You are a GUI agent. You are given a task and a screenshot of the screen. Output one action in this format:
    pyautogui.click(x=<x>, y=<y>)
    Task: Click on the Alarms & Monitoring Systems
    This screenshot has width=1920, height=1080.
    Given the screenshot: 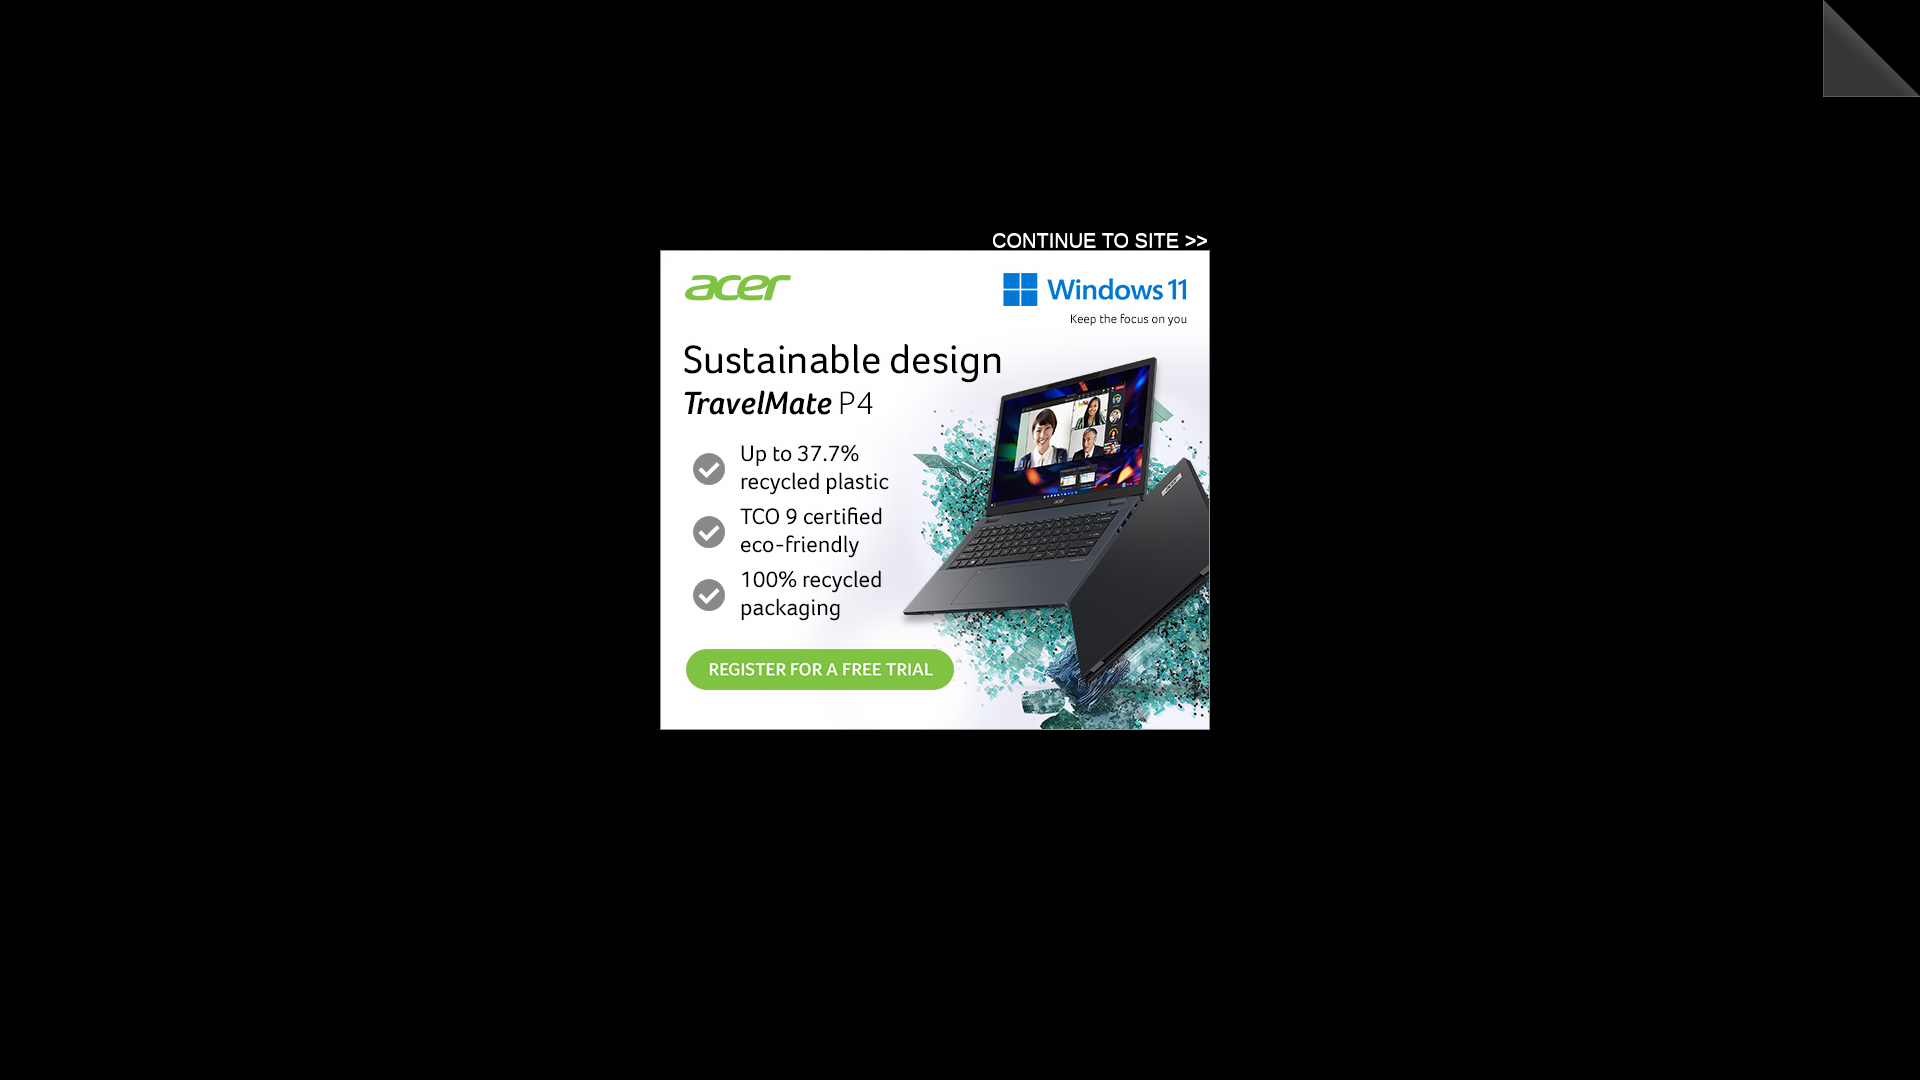 What is the action you would take?
    pyautogui.click(x=544, y=880)
    